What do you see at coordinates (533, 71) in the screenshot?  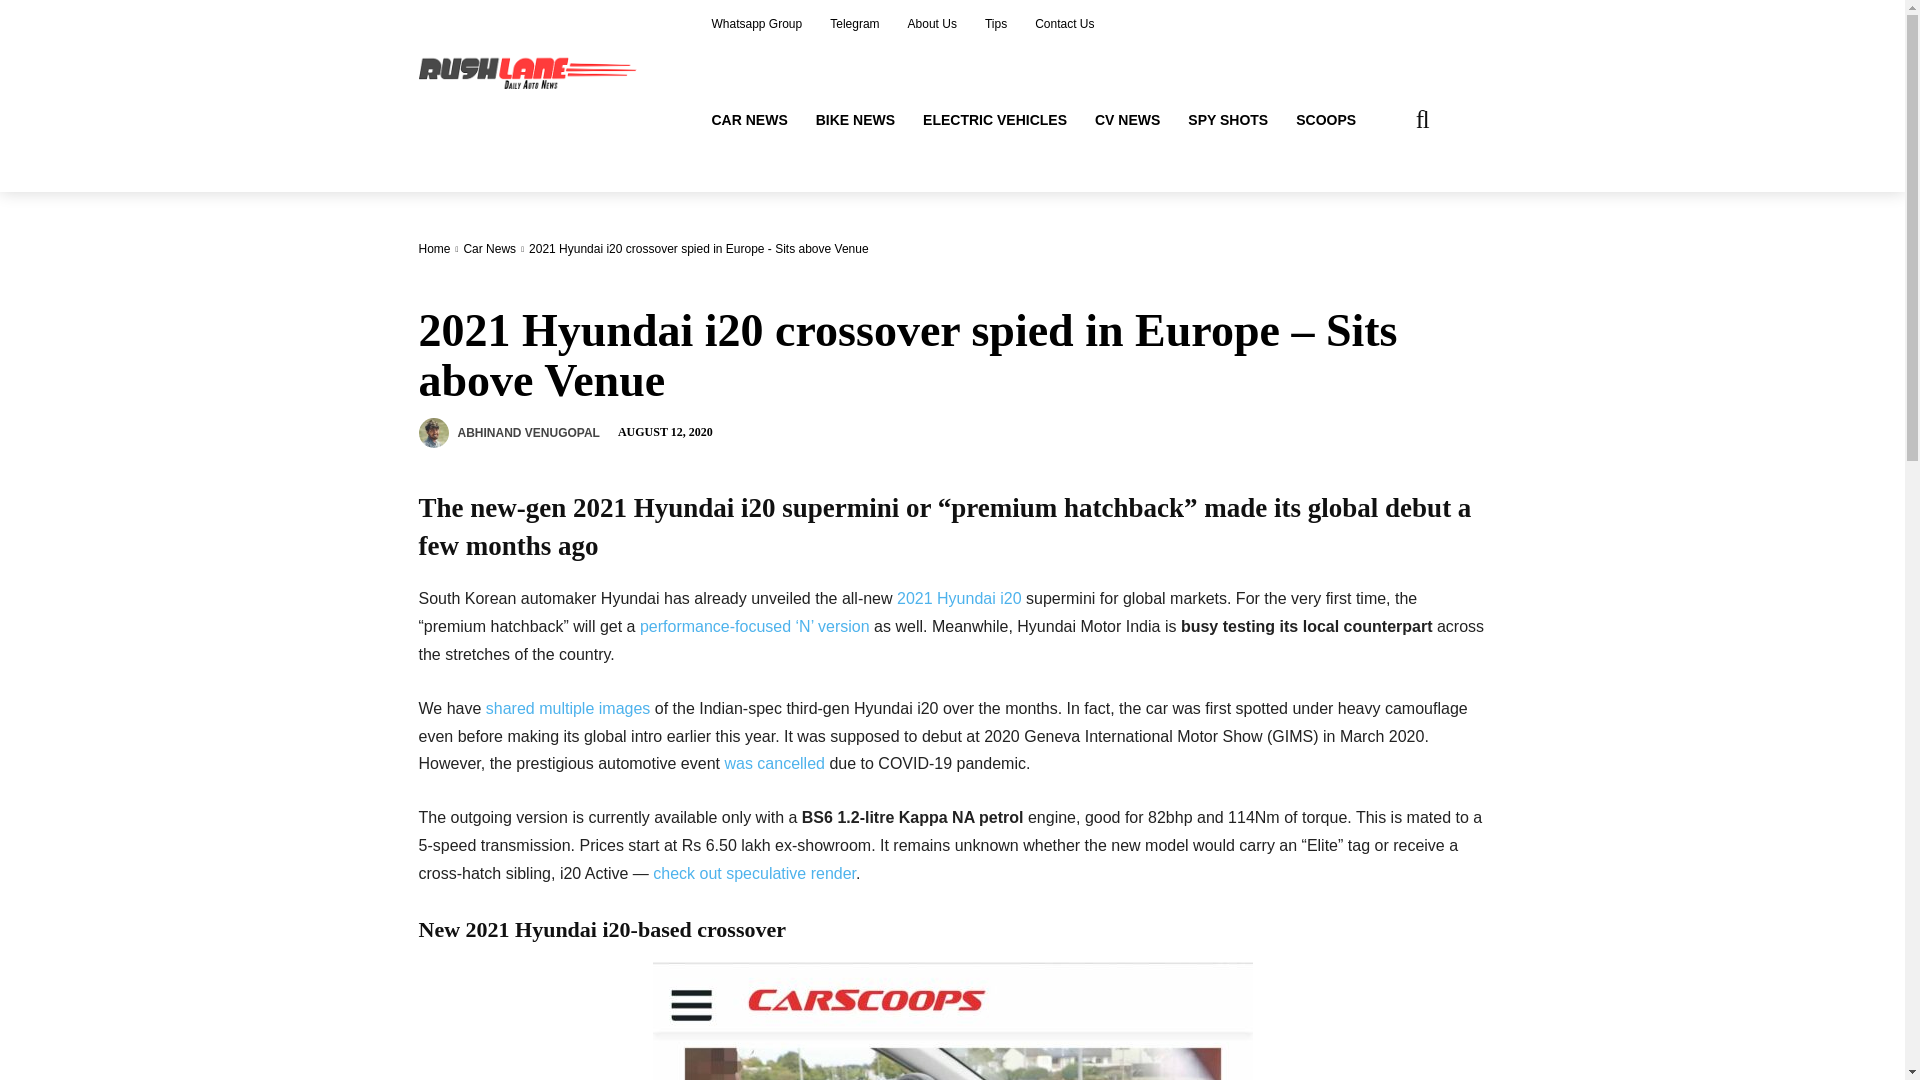 I see `rushlane logo` at bounding box center [533, 71].